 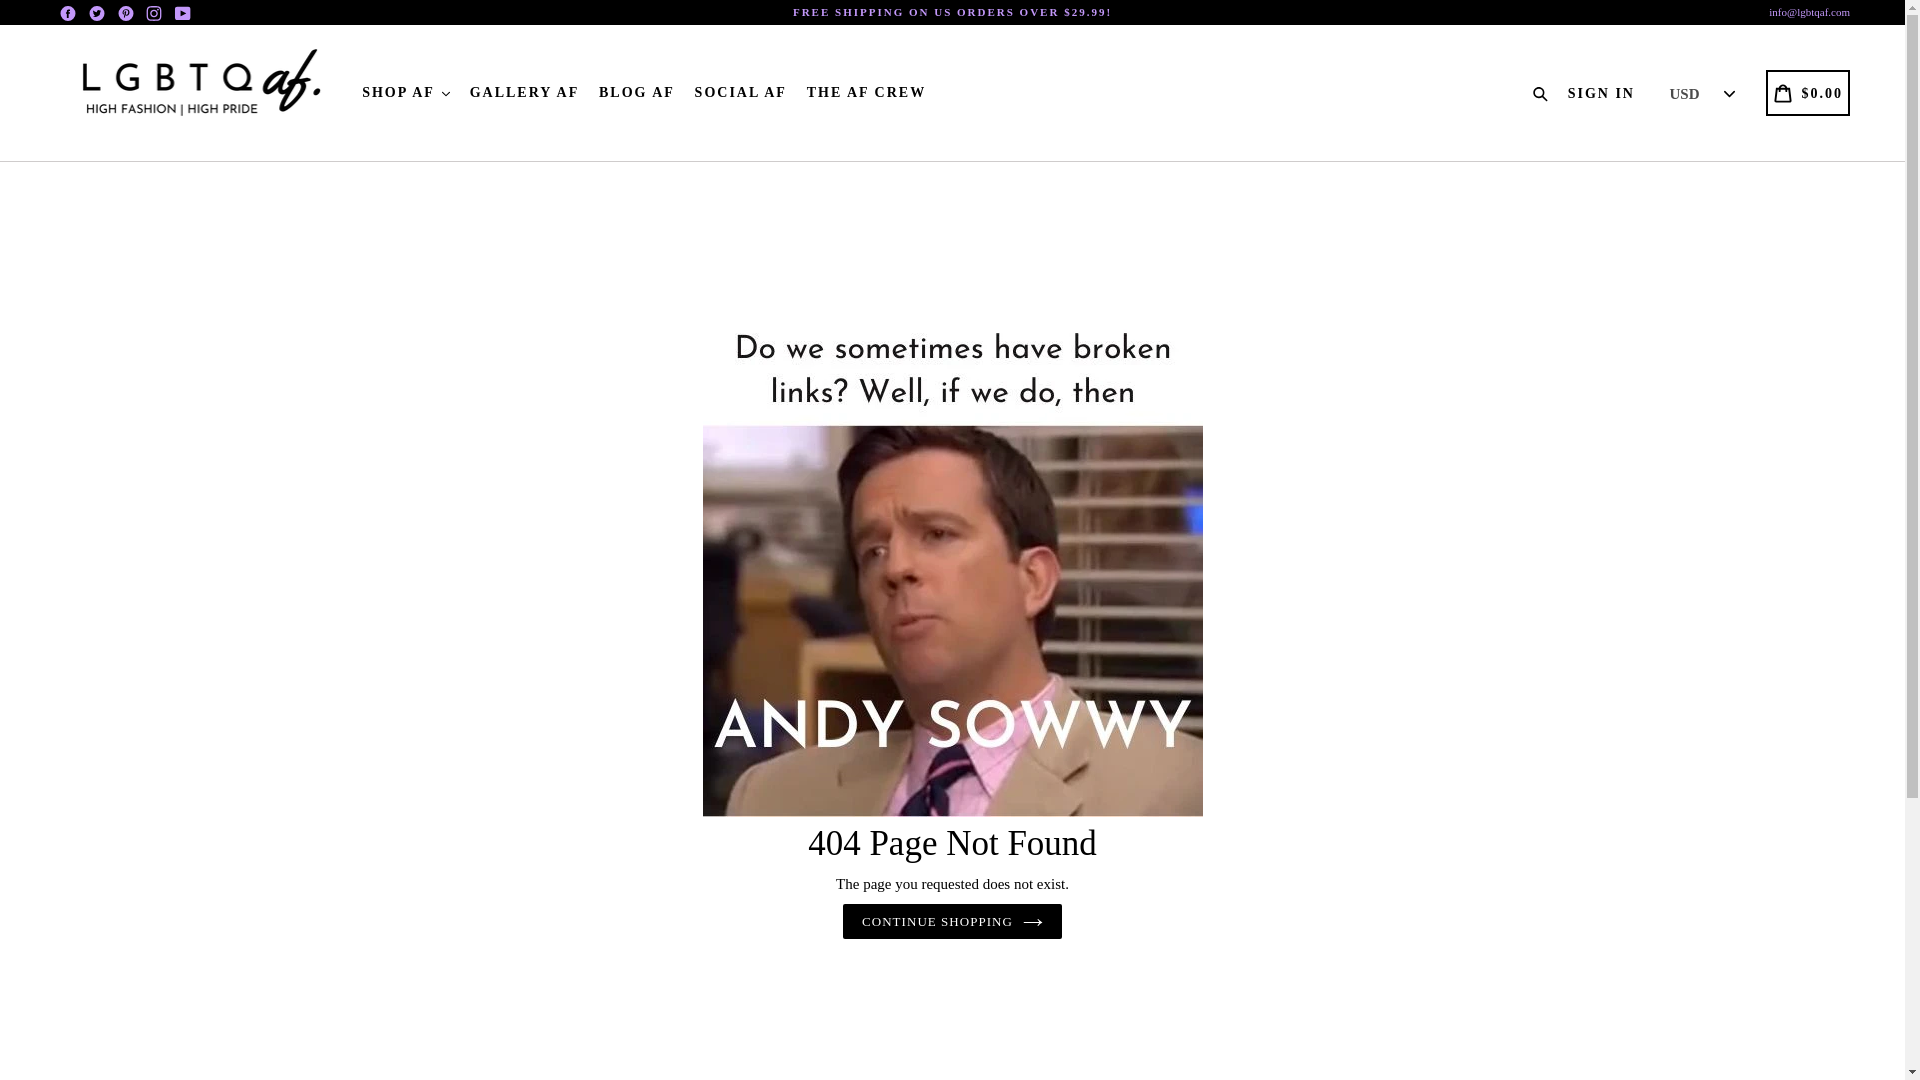 What do you see at coordinates (124, 12) in the screenshot?
I see `LGBTQ AF on Pinterest` at bounding box center [124, 12].